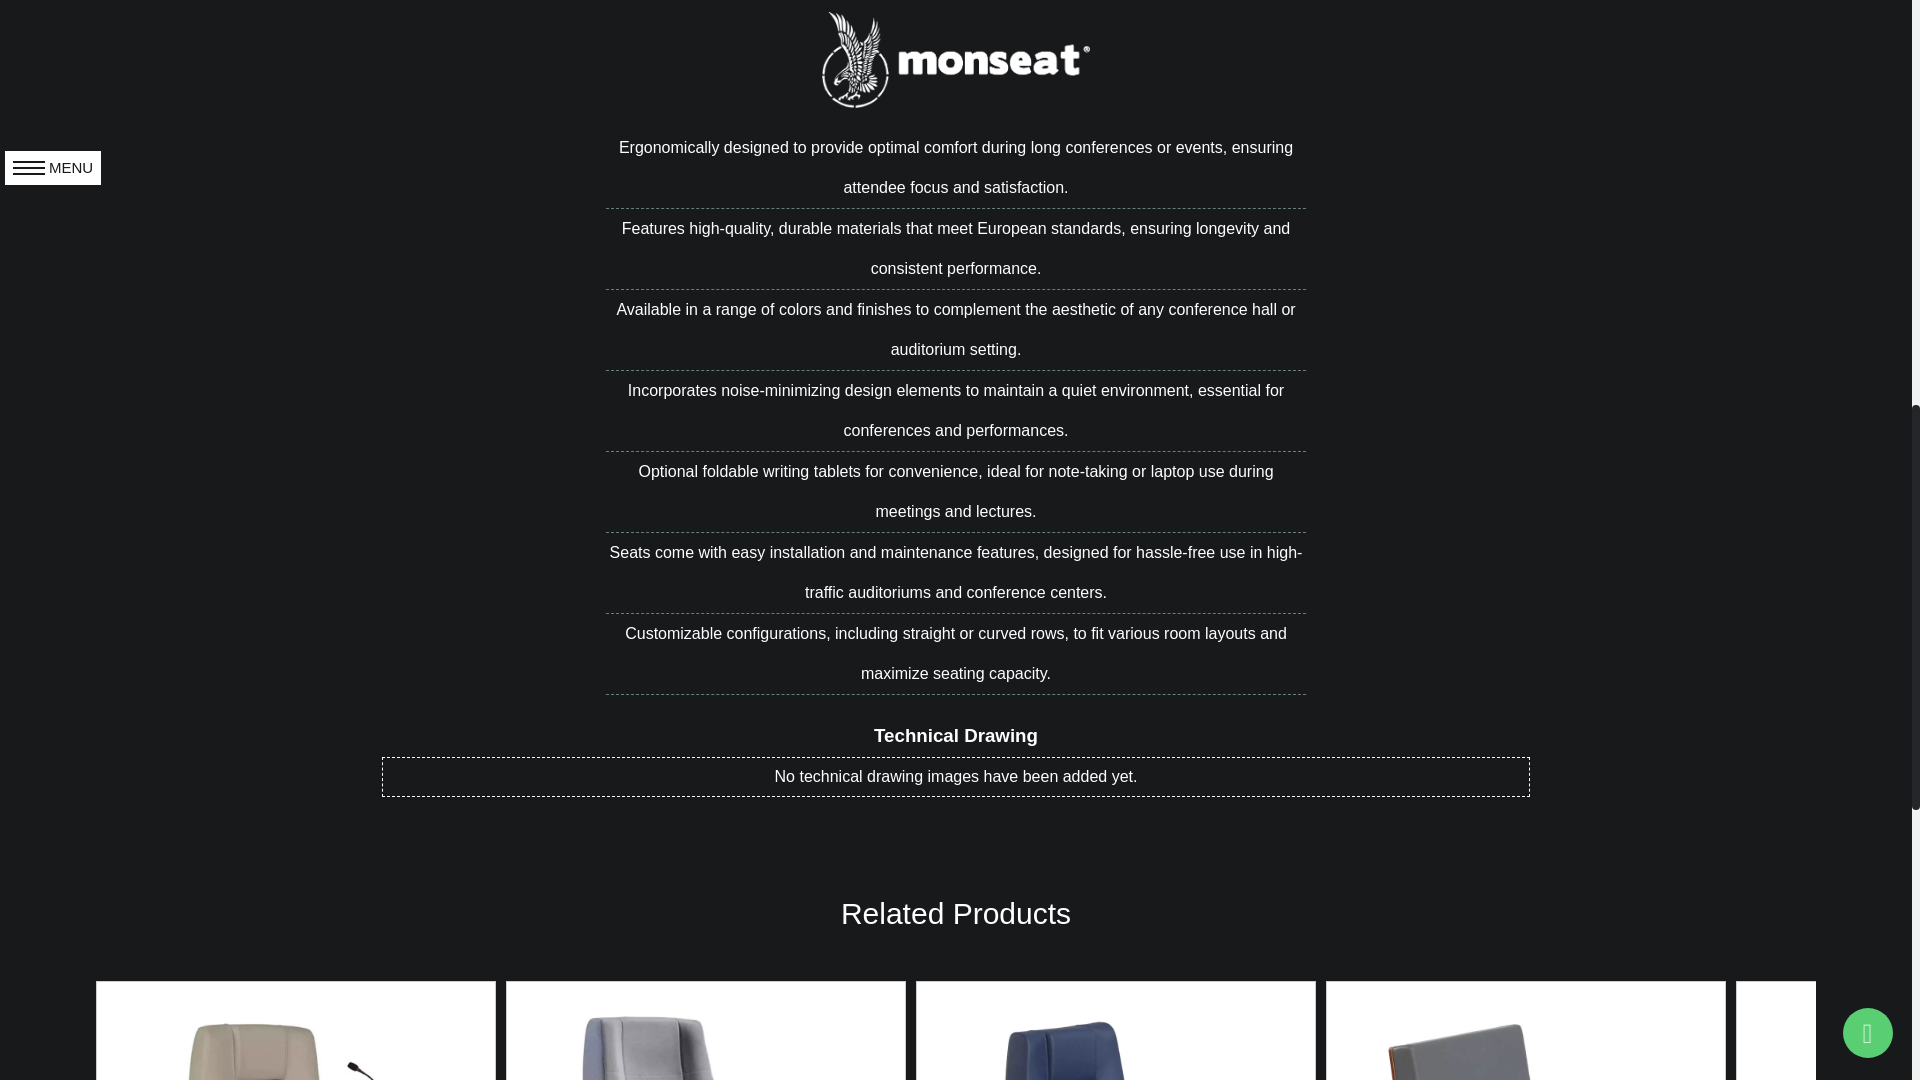 The height and width of the screenshot is (1080, 1920). Describe the element at coordinates (1525, 1030) in the screenshot. I see `Seat Model: AQUAMARINE 3P` at that location.